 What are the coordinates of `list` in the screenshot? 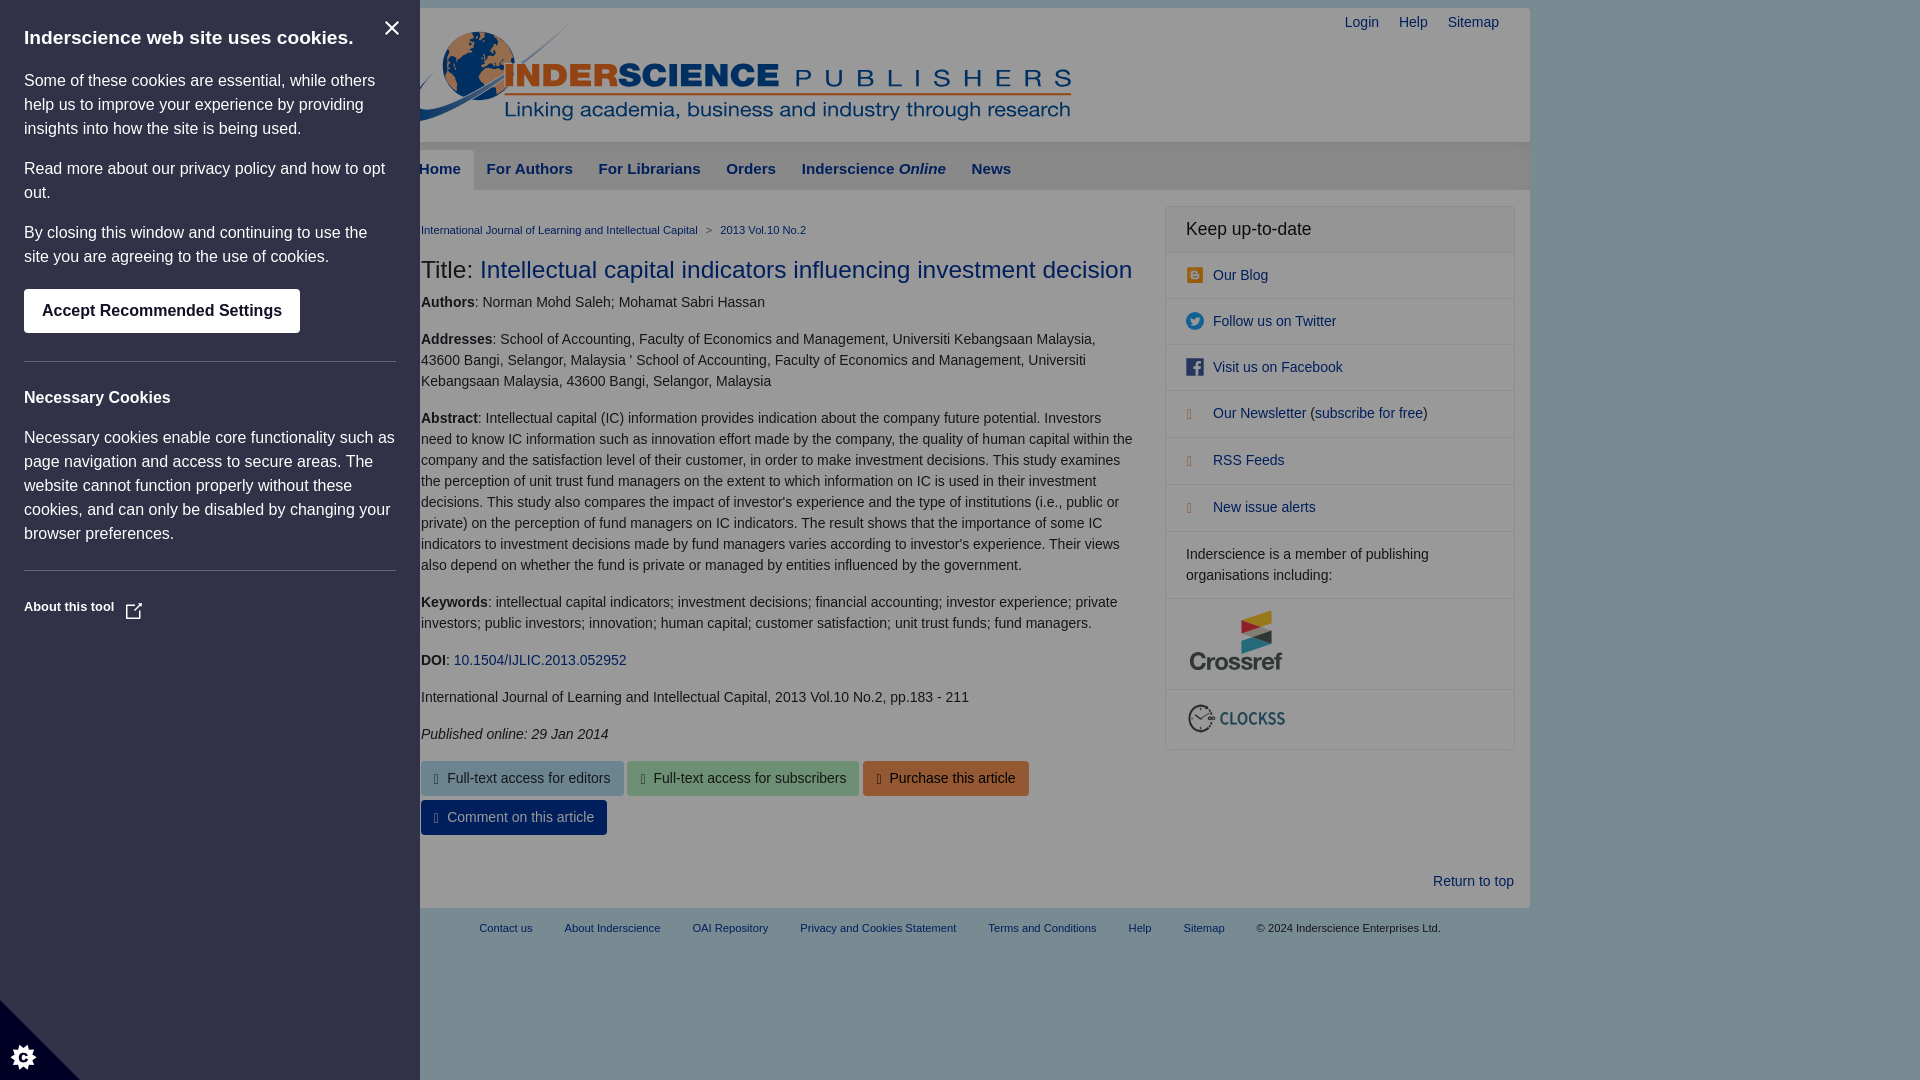 It's located at (1196, 416).